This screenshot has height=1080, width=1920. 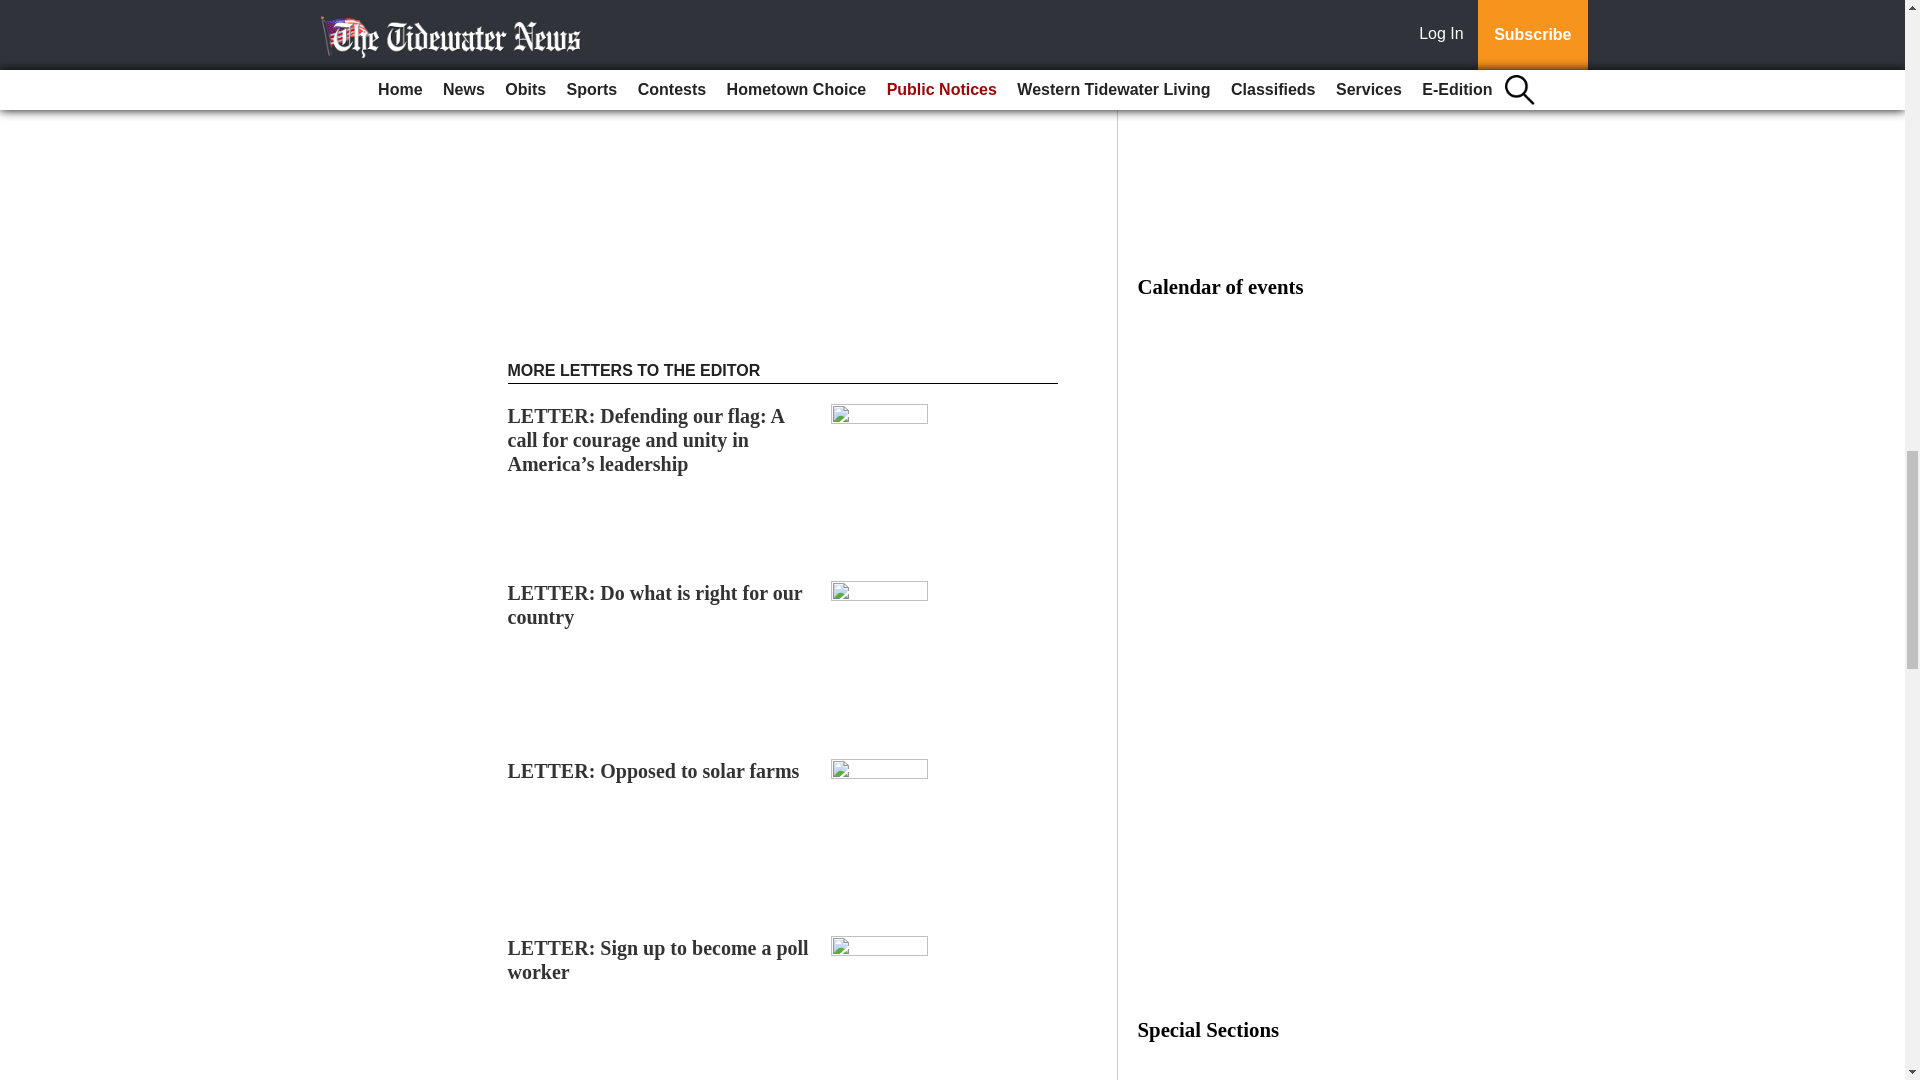 I want to click on LETTER: Opposed to solar farms, so click(x=654, y=770).